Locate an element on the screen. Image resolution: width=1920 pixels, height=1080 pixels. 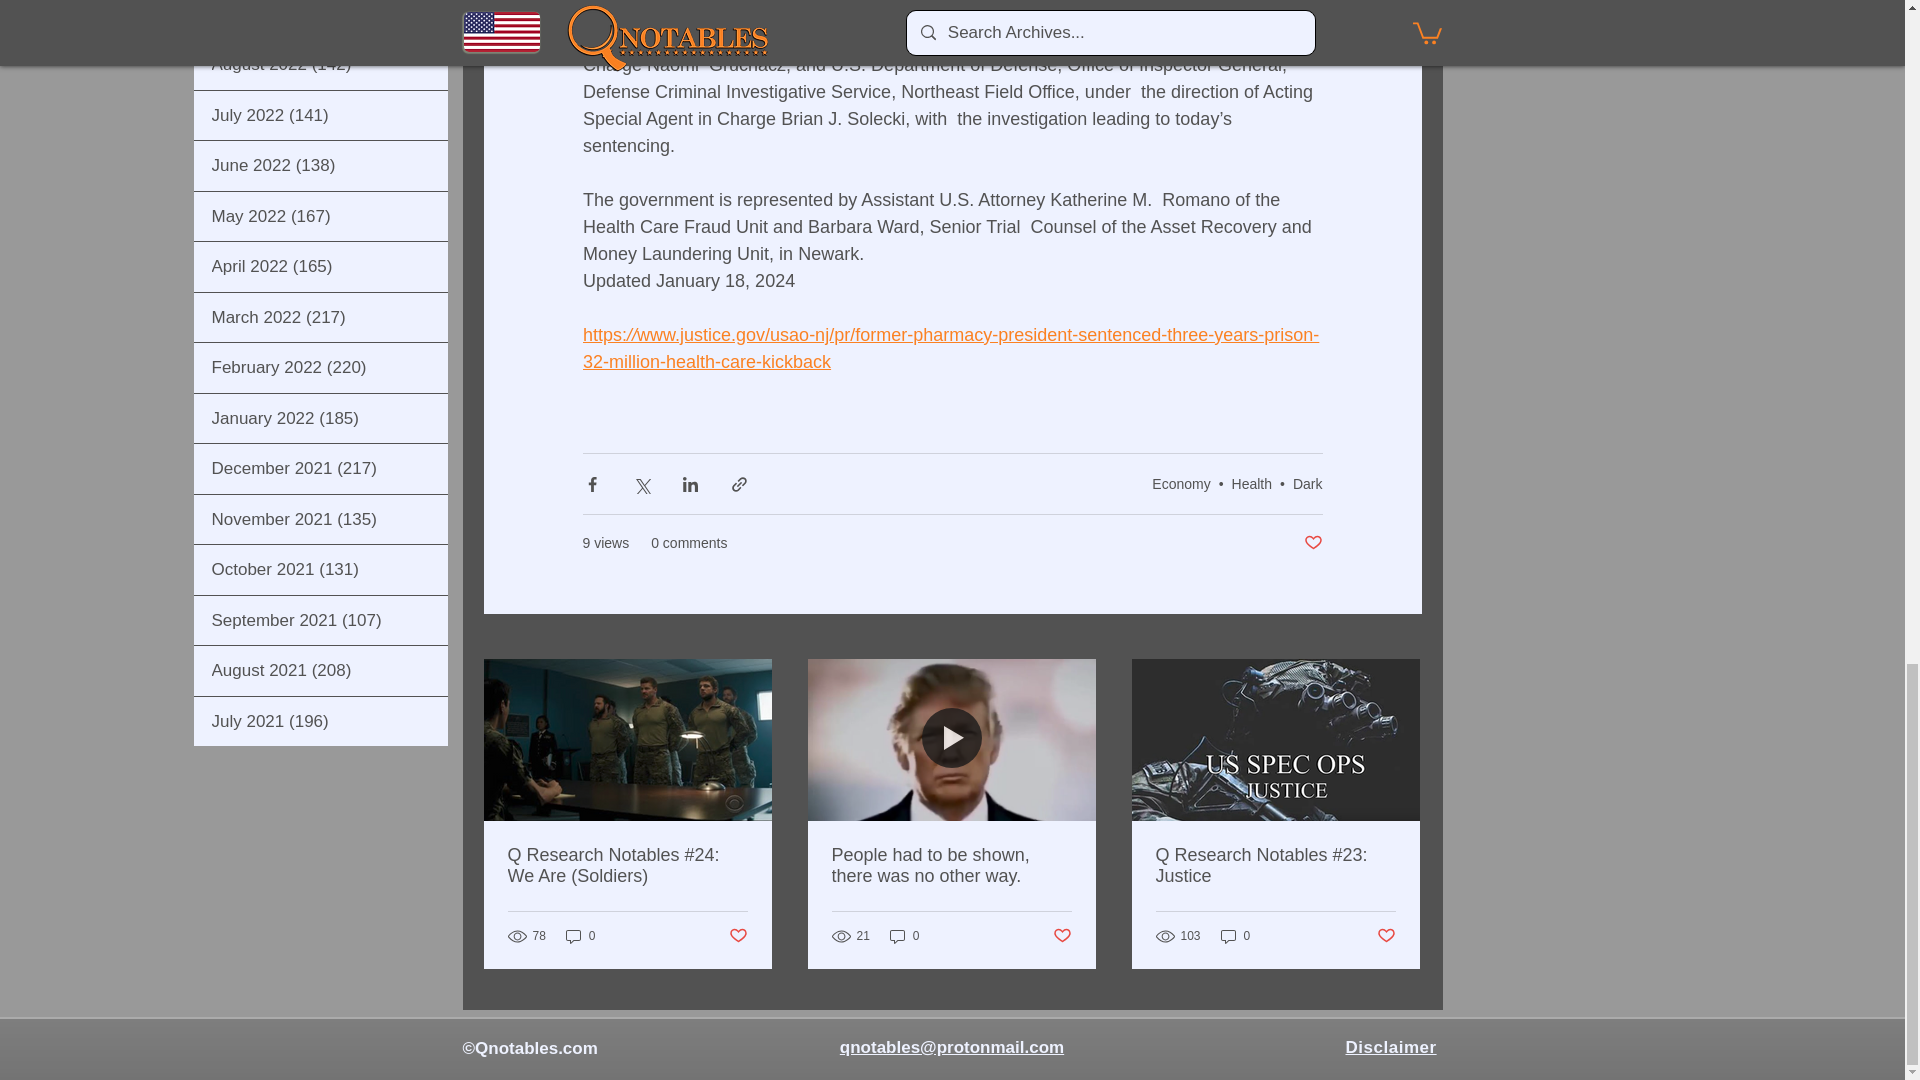
People had to be shown, there was no other way. is located at coordinates (951, 865).